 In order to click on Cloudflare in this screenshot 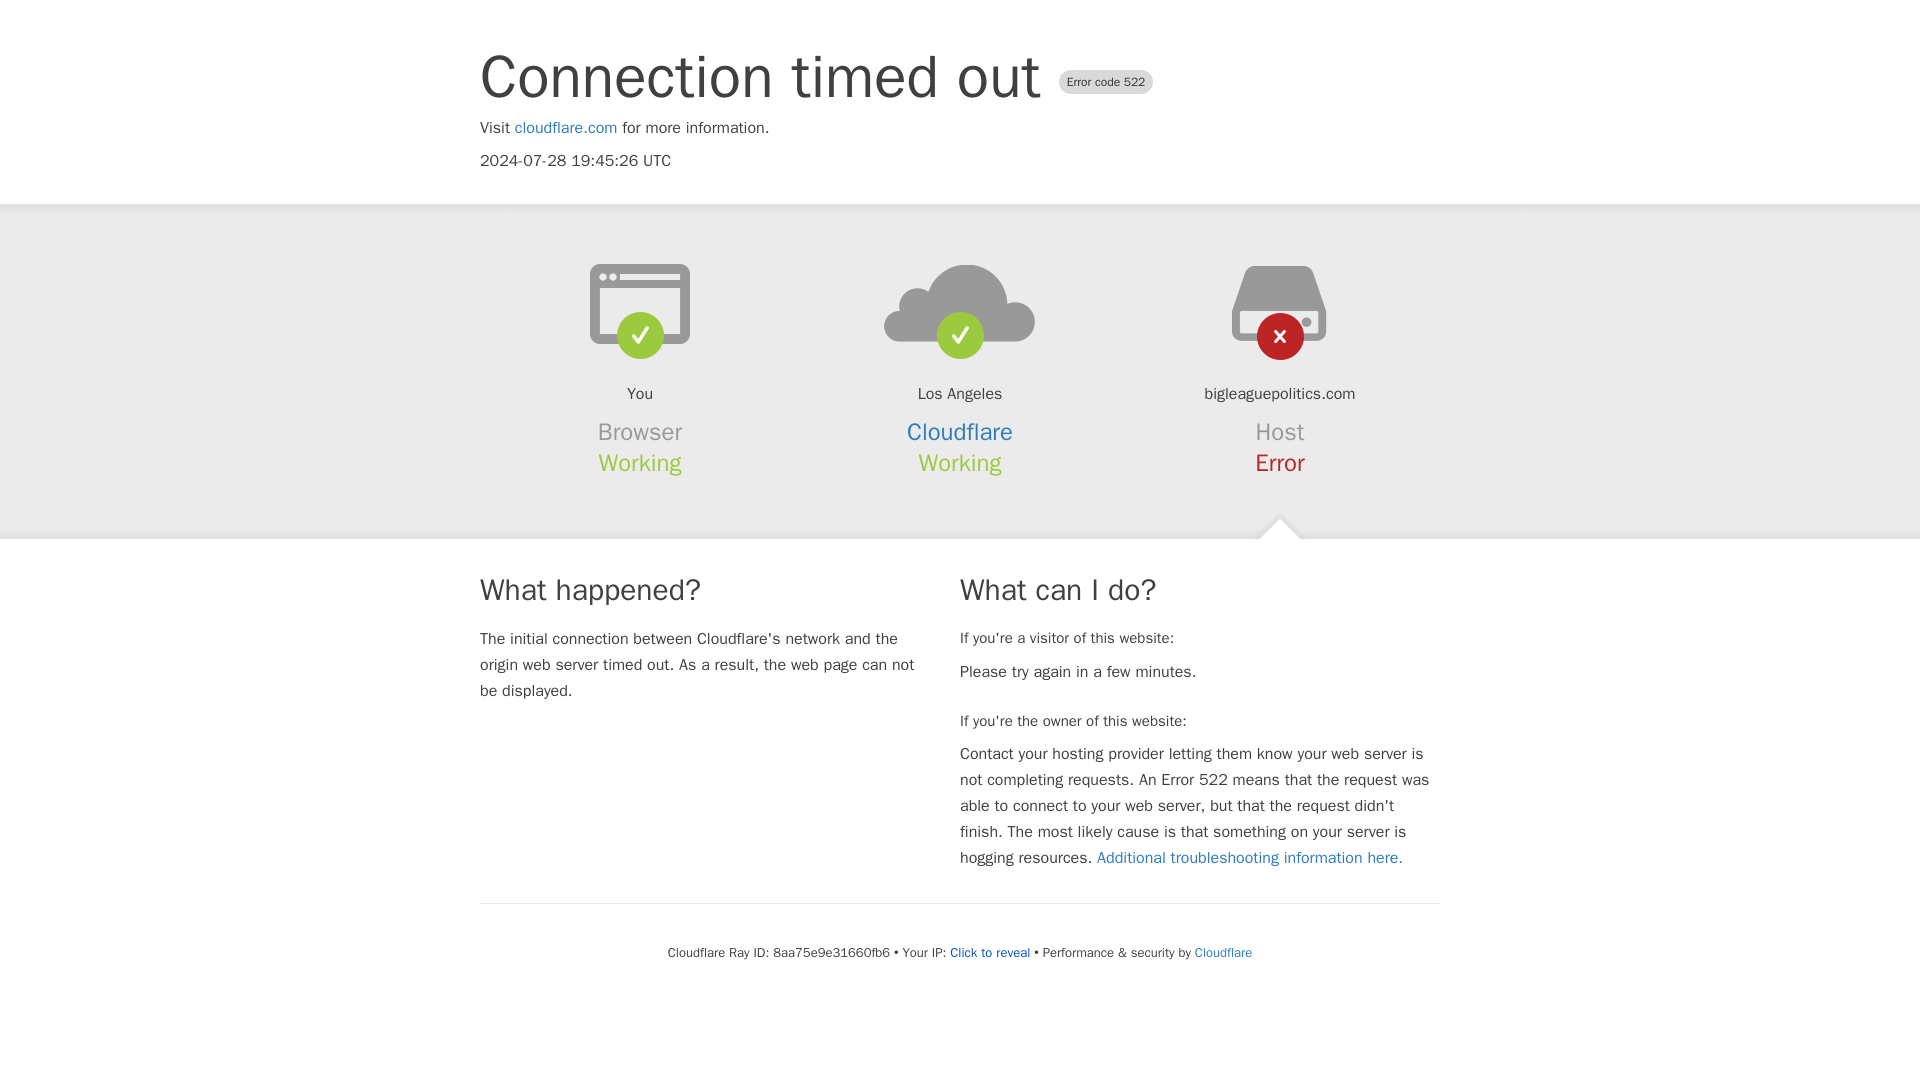, I will do `click(1222, 952)`.